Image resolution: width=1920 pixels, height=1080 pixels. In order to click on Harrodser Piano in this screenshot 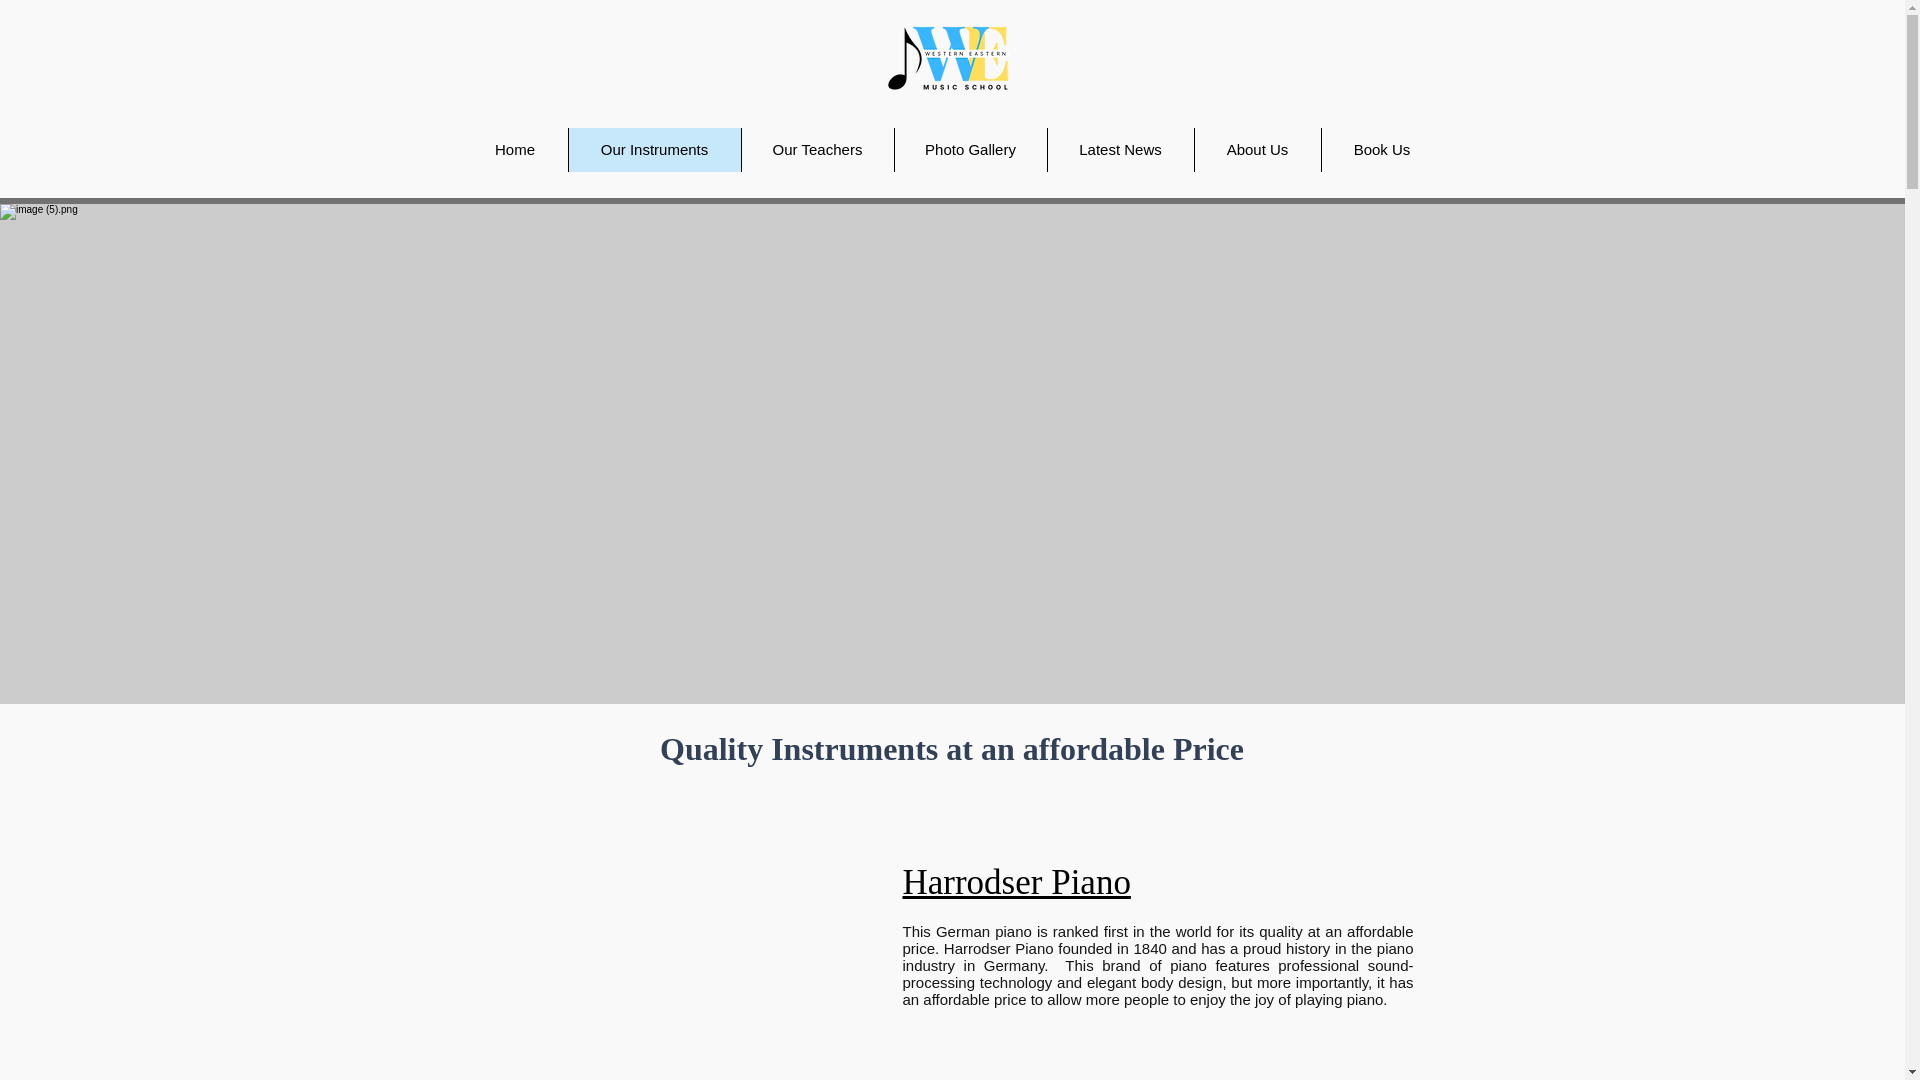, I will do `click(1016, 882)`.